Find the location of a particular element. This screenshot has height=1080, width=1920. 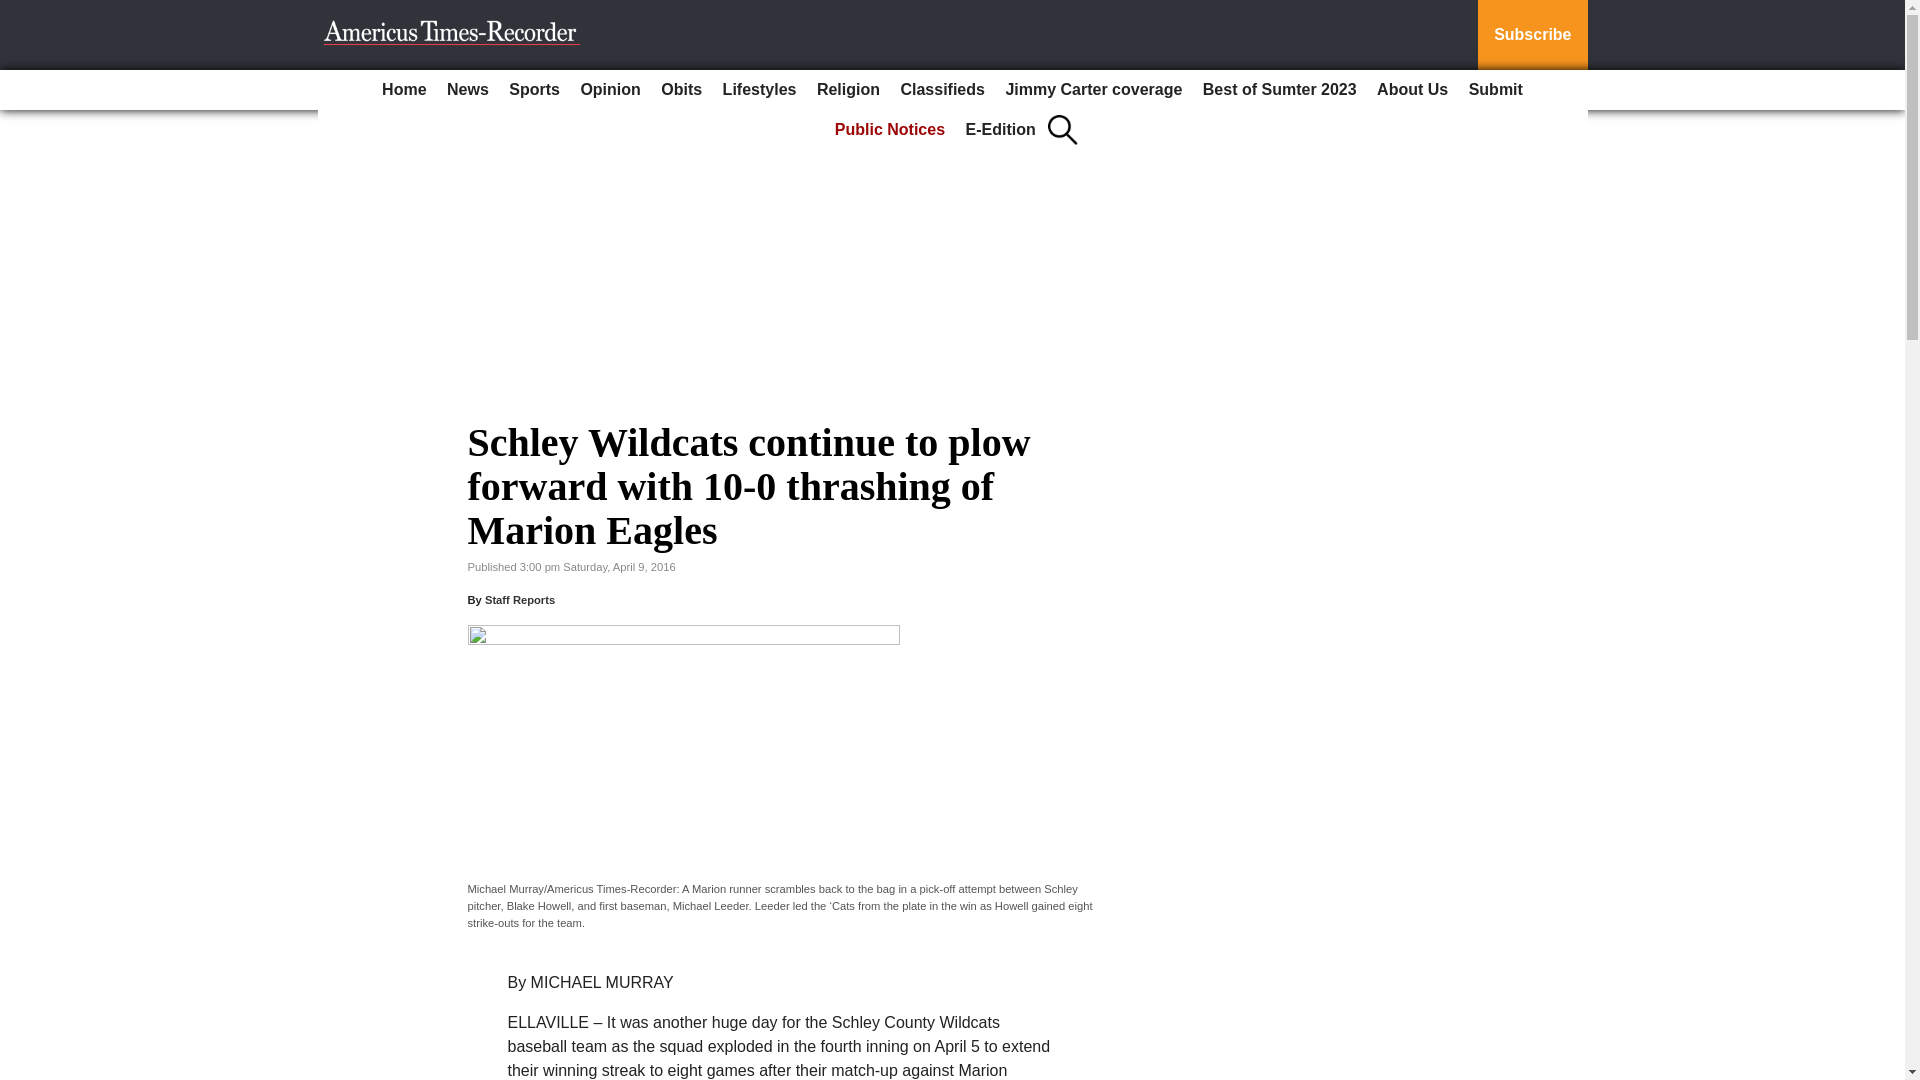

E-Edition is located at coordinates (1001, 130).